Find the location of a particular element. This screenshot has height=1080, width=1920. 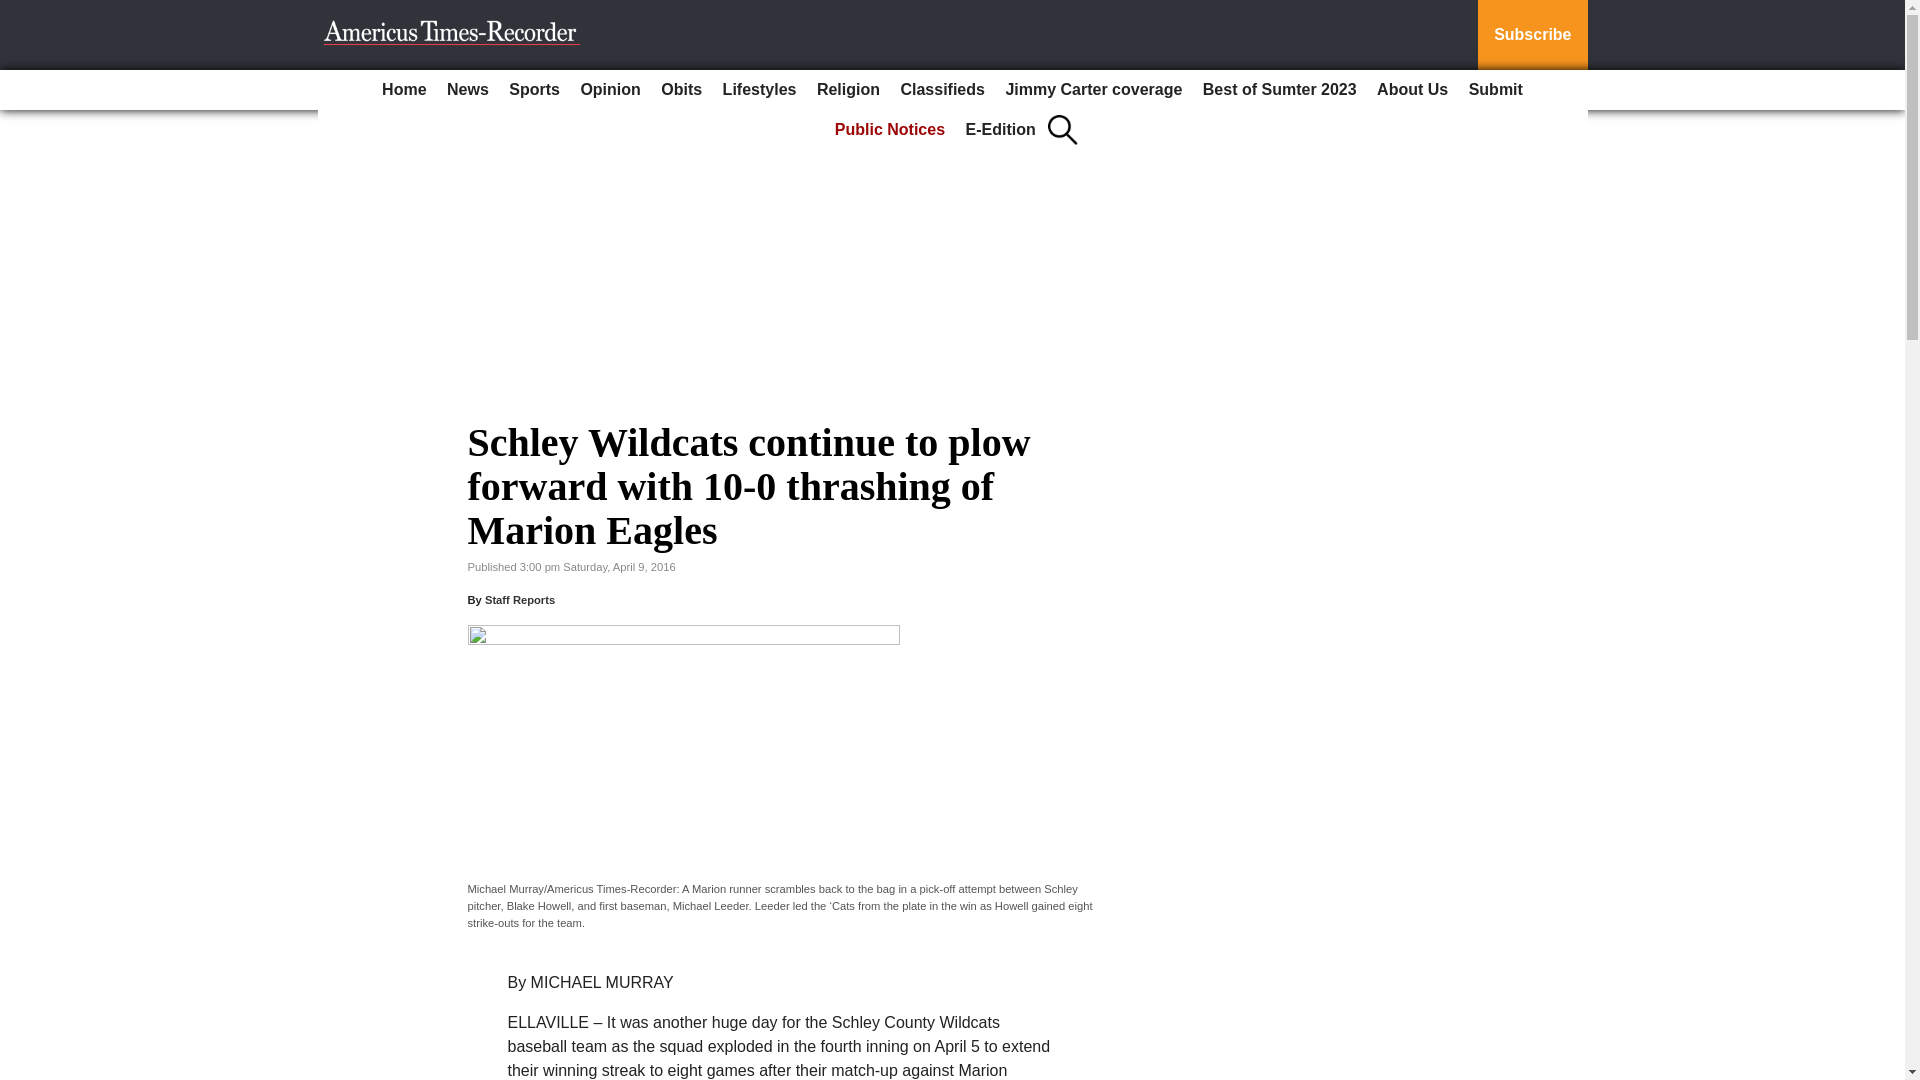

E-Edition is located at coordinates (1001, 130).